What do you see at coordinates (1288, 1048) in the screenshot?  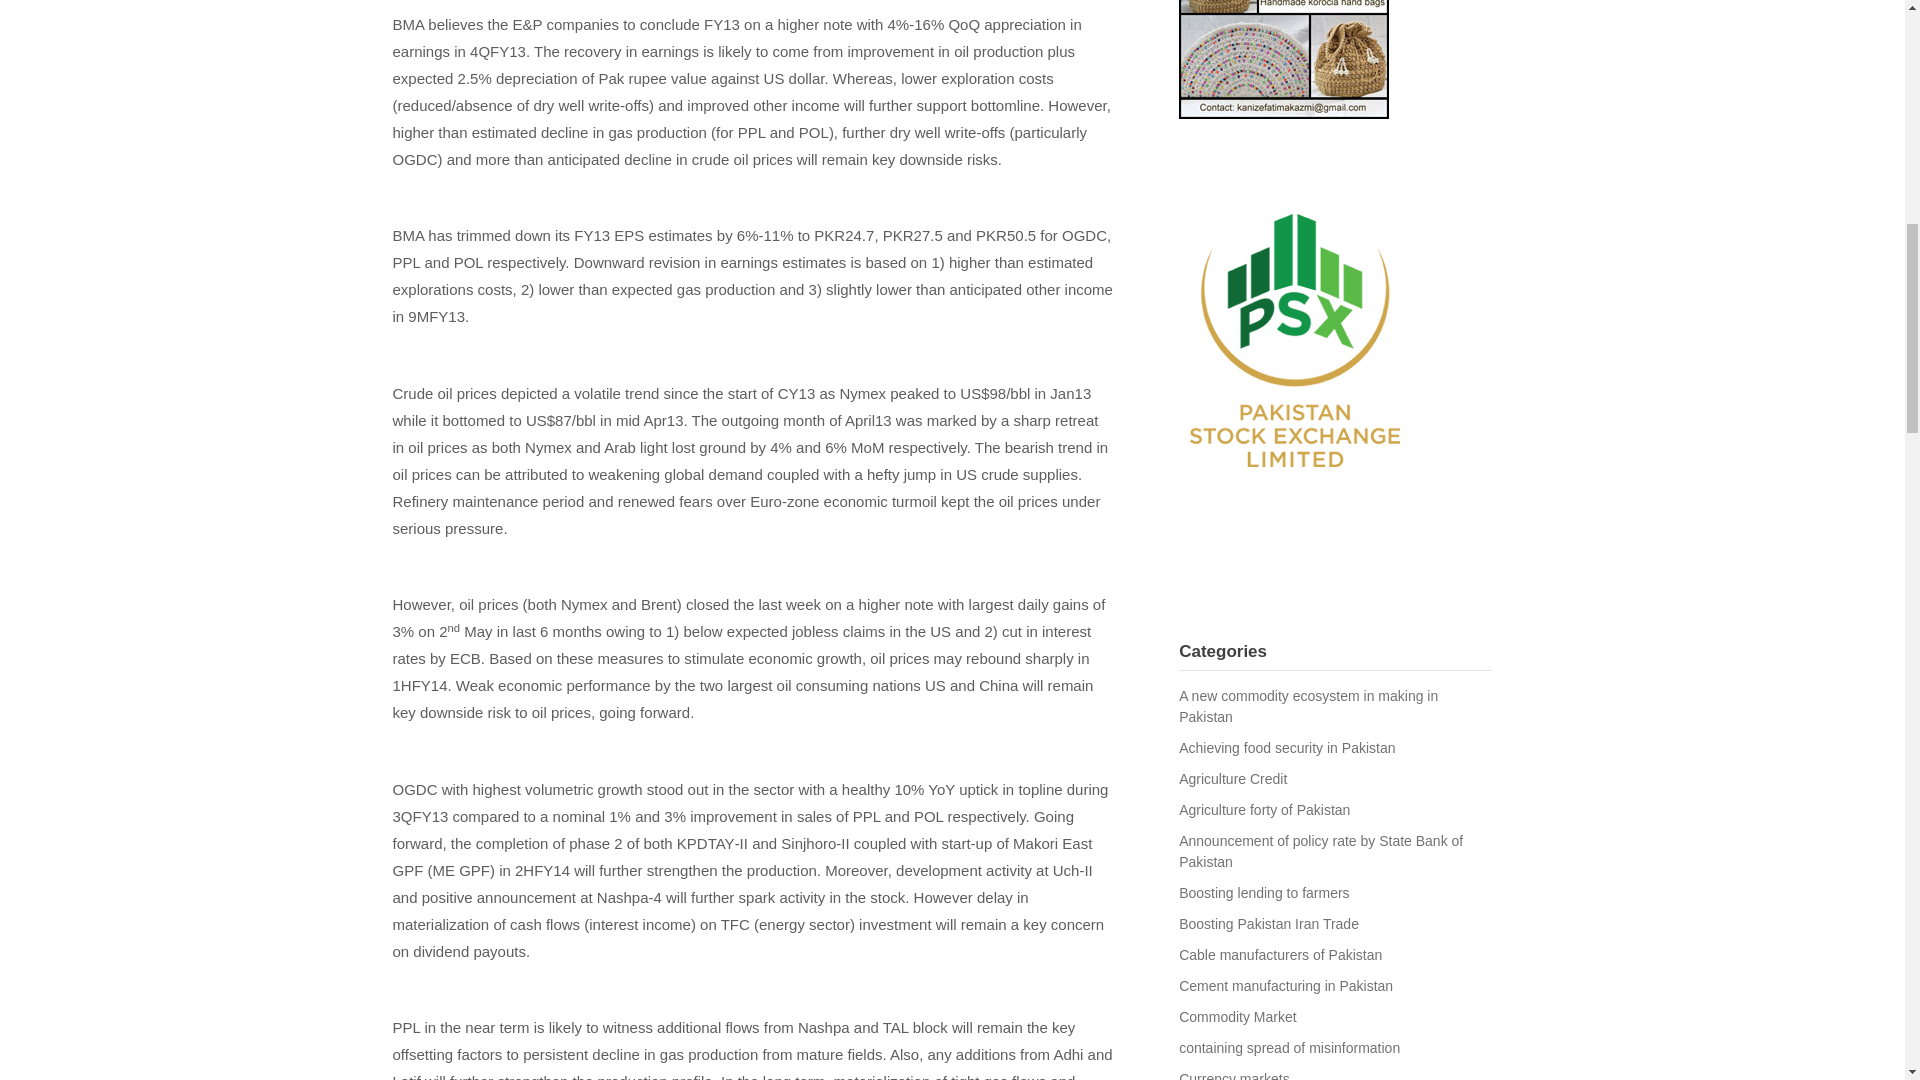 I see `containing spread of misinformation` at bounding box center [1288, 1048].